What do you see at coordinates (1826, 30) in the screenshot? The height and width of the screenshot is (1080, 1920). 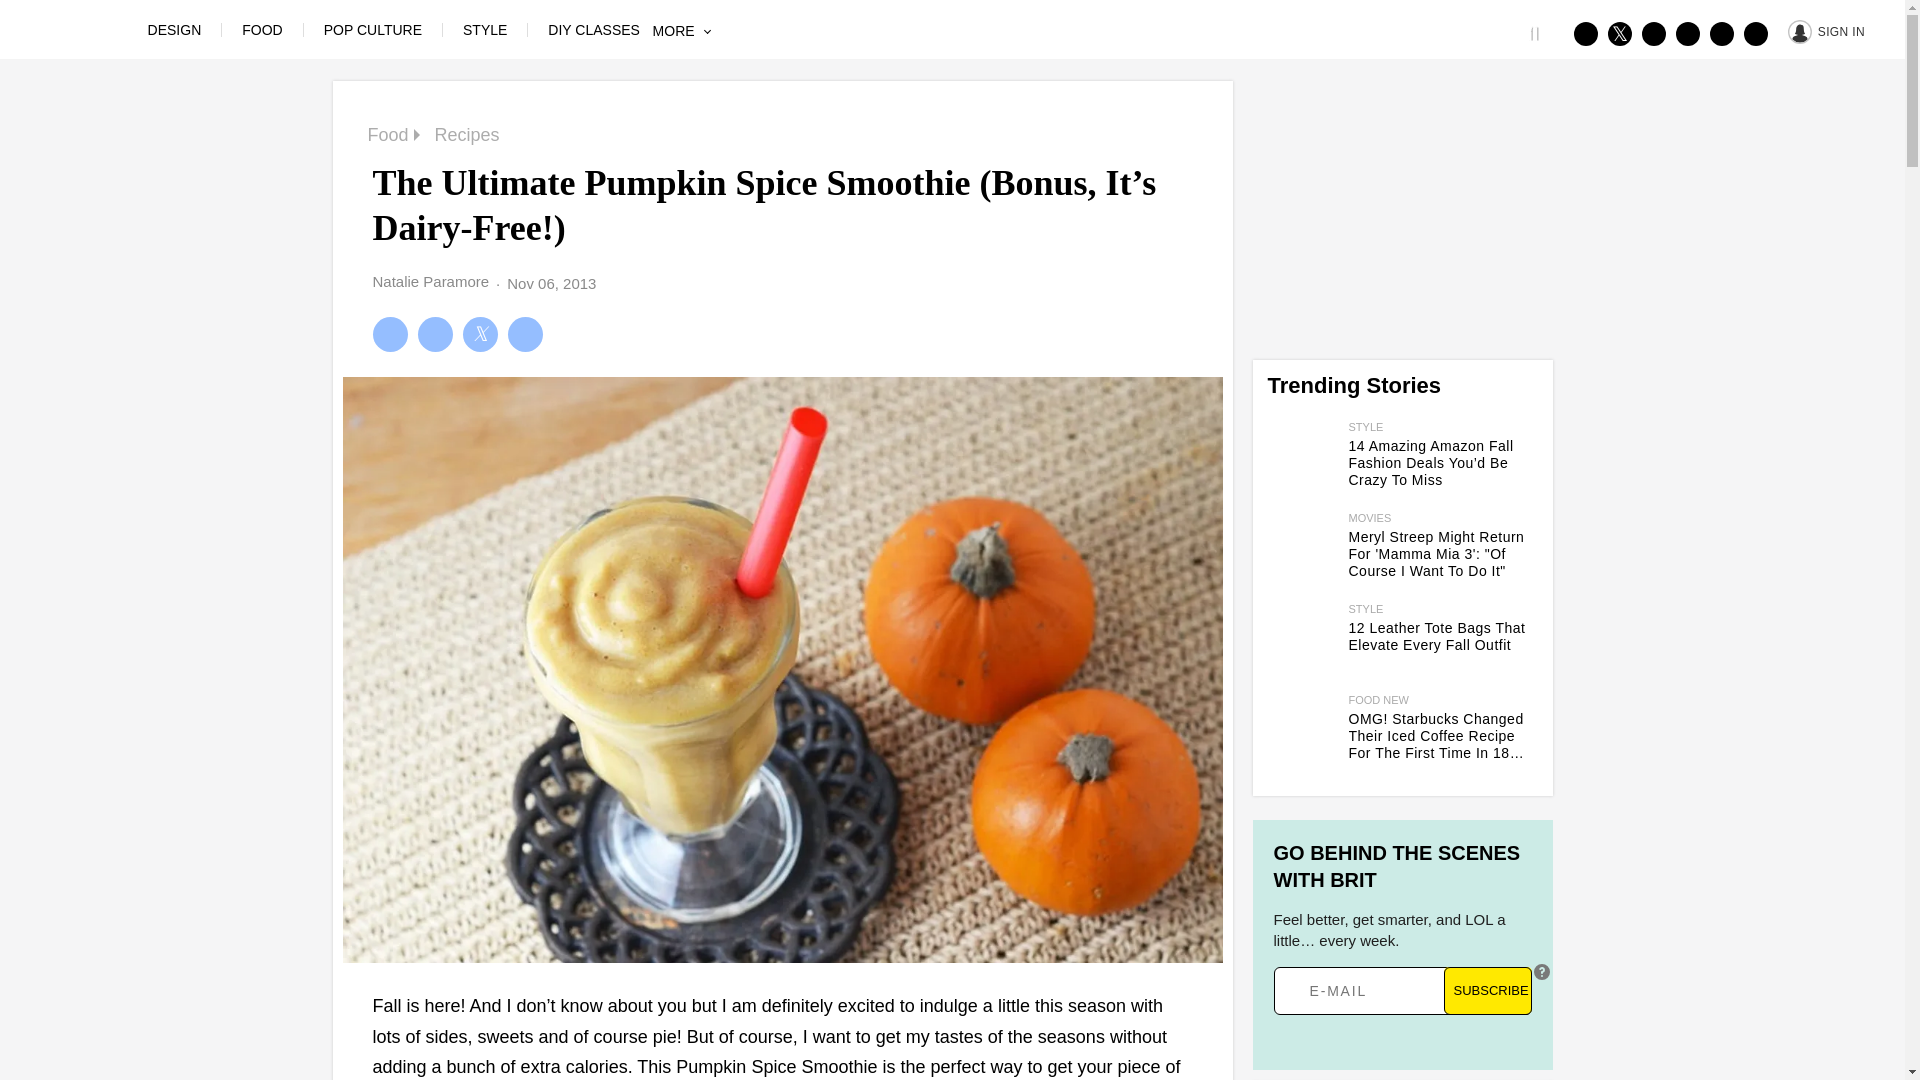 I see `SIGN IN` at bounding box center [1826, 30].